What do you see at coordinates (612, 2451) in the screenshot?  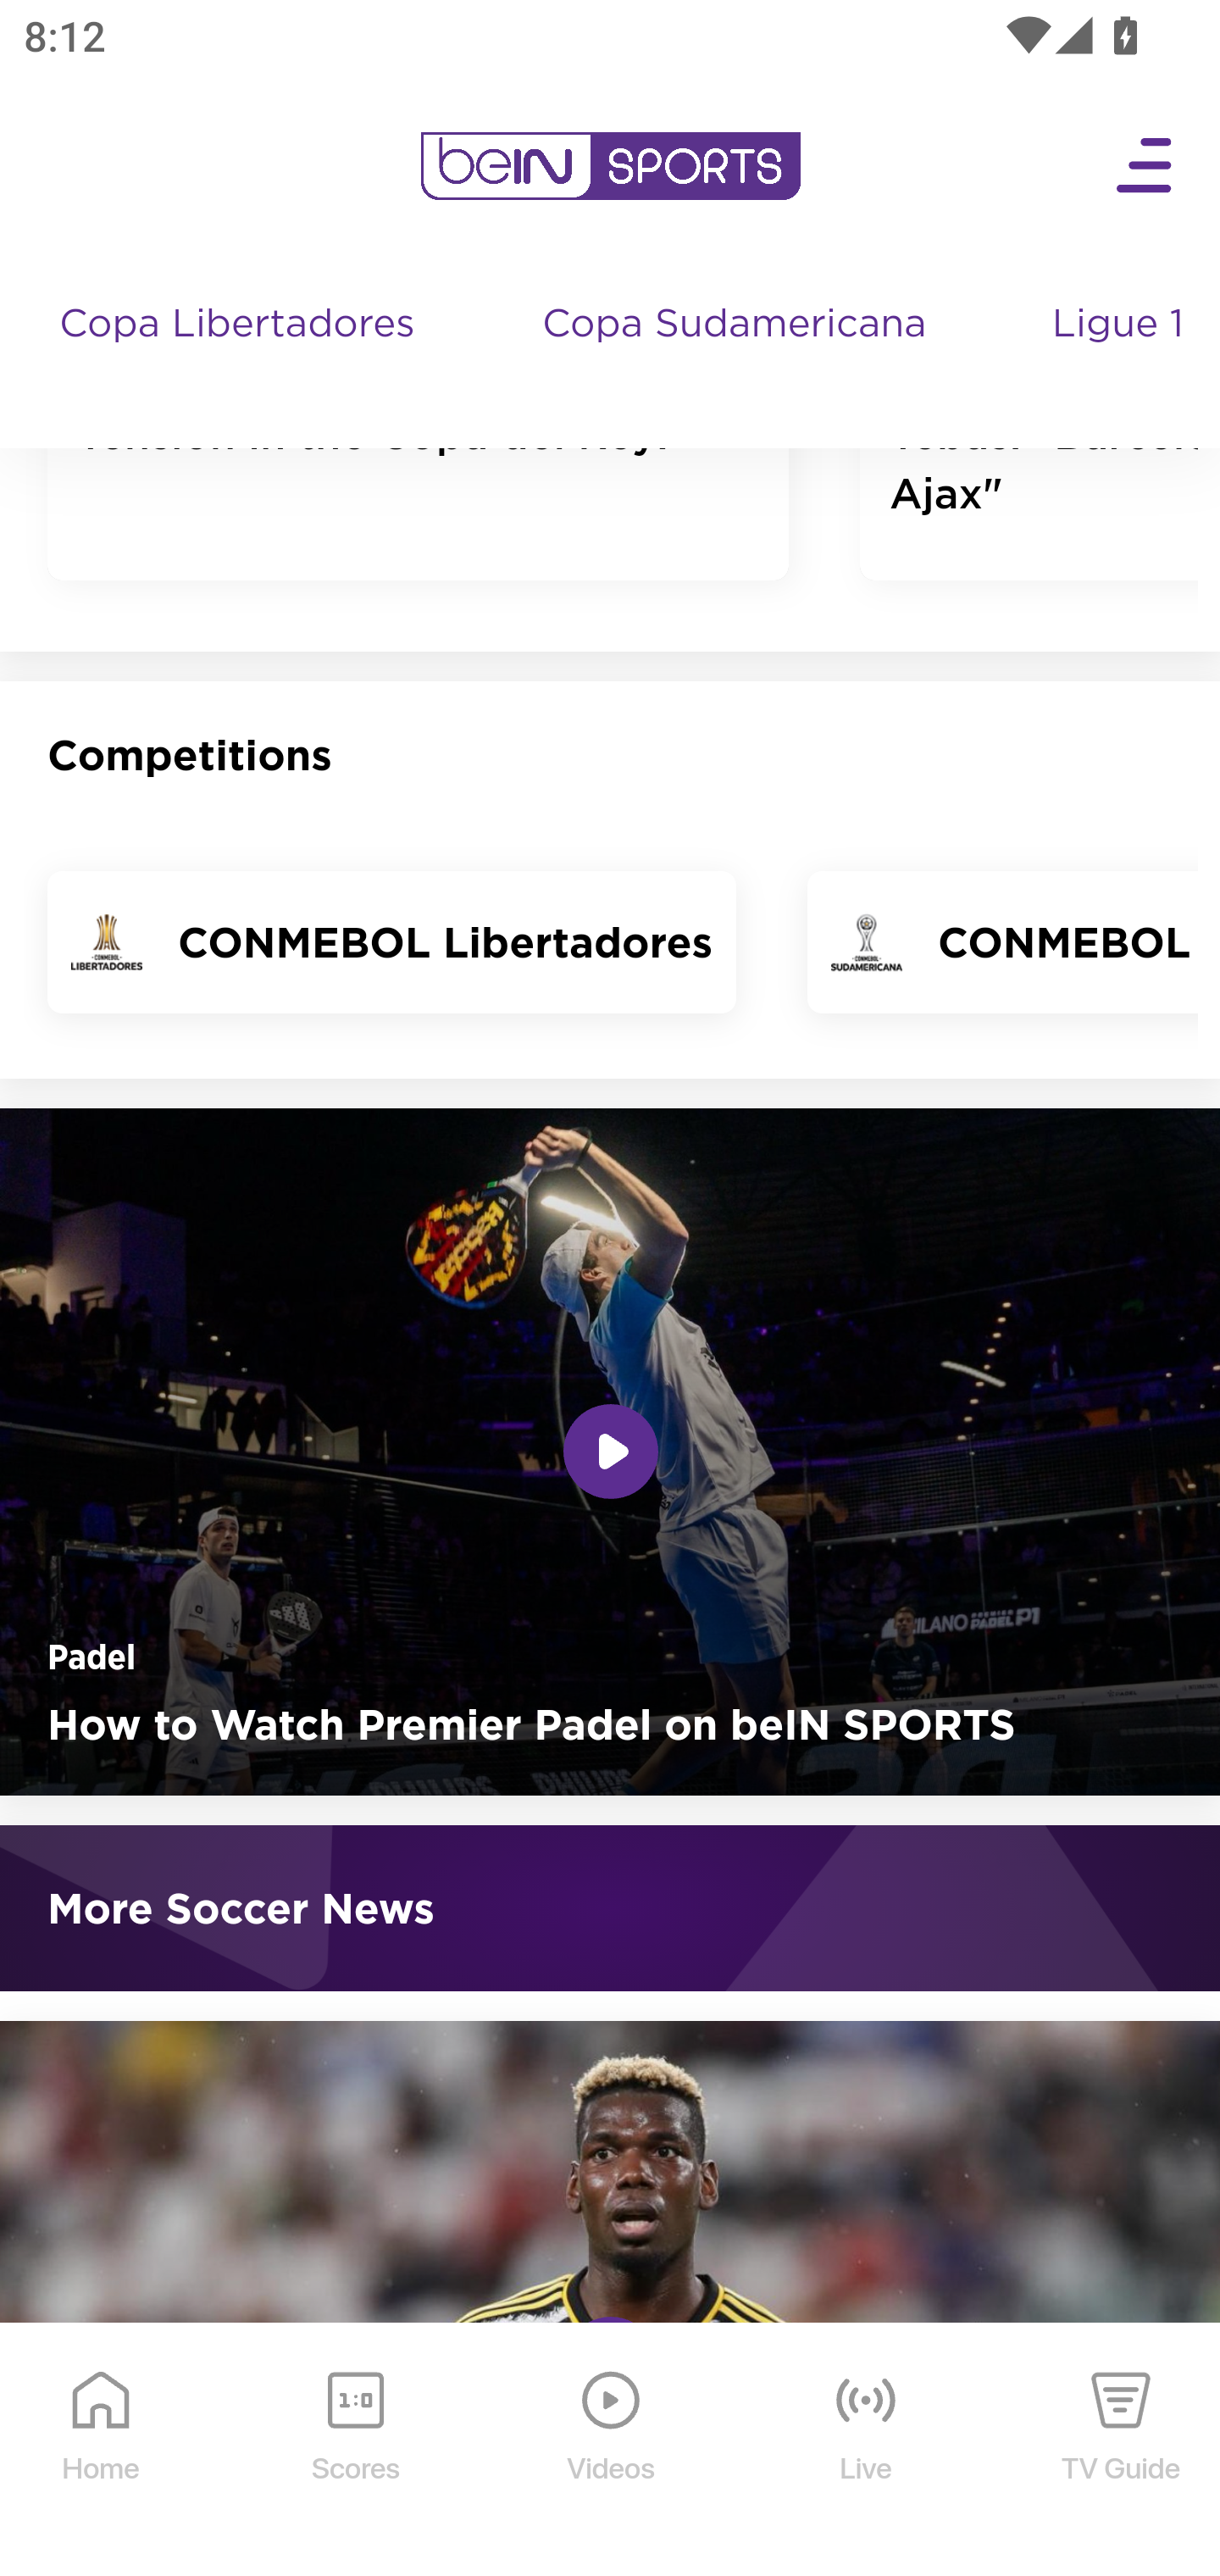 I see `Videos Videos Icon Videos` at bounding box center [612, 2451].